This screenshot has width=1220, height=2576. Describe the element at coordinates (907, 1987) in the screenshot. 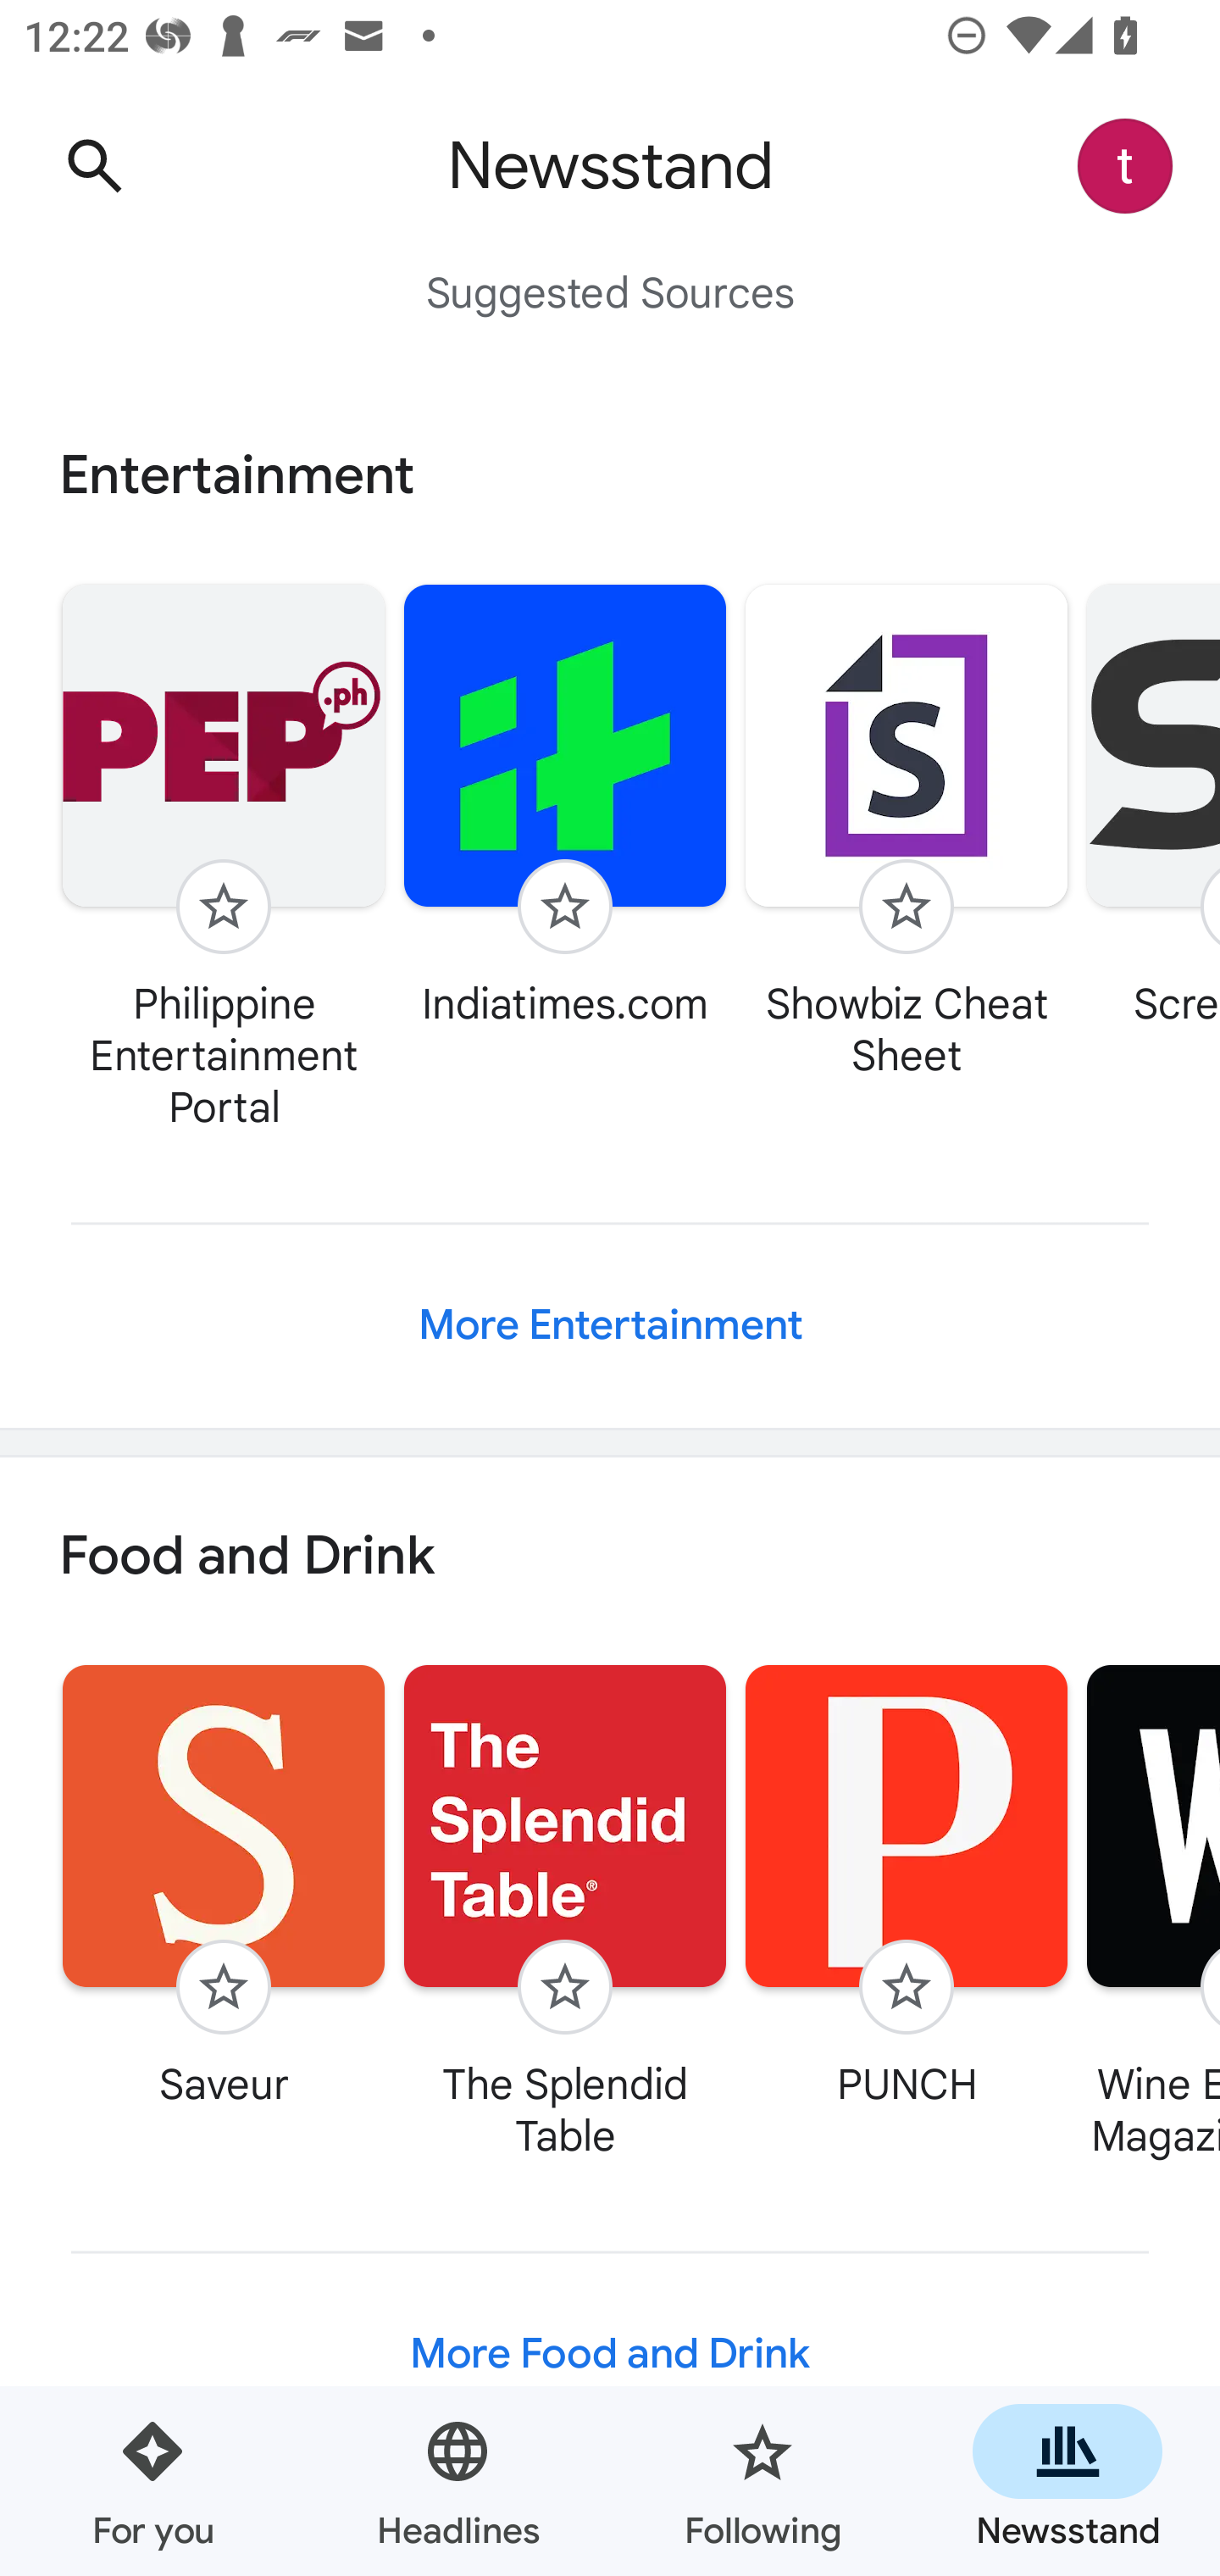

I see `Follow` at that location.